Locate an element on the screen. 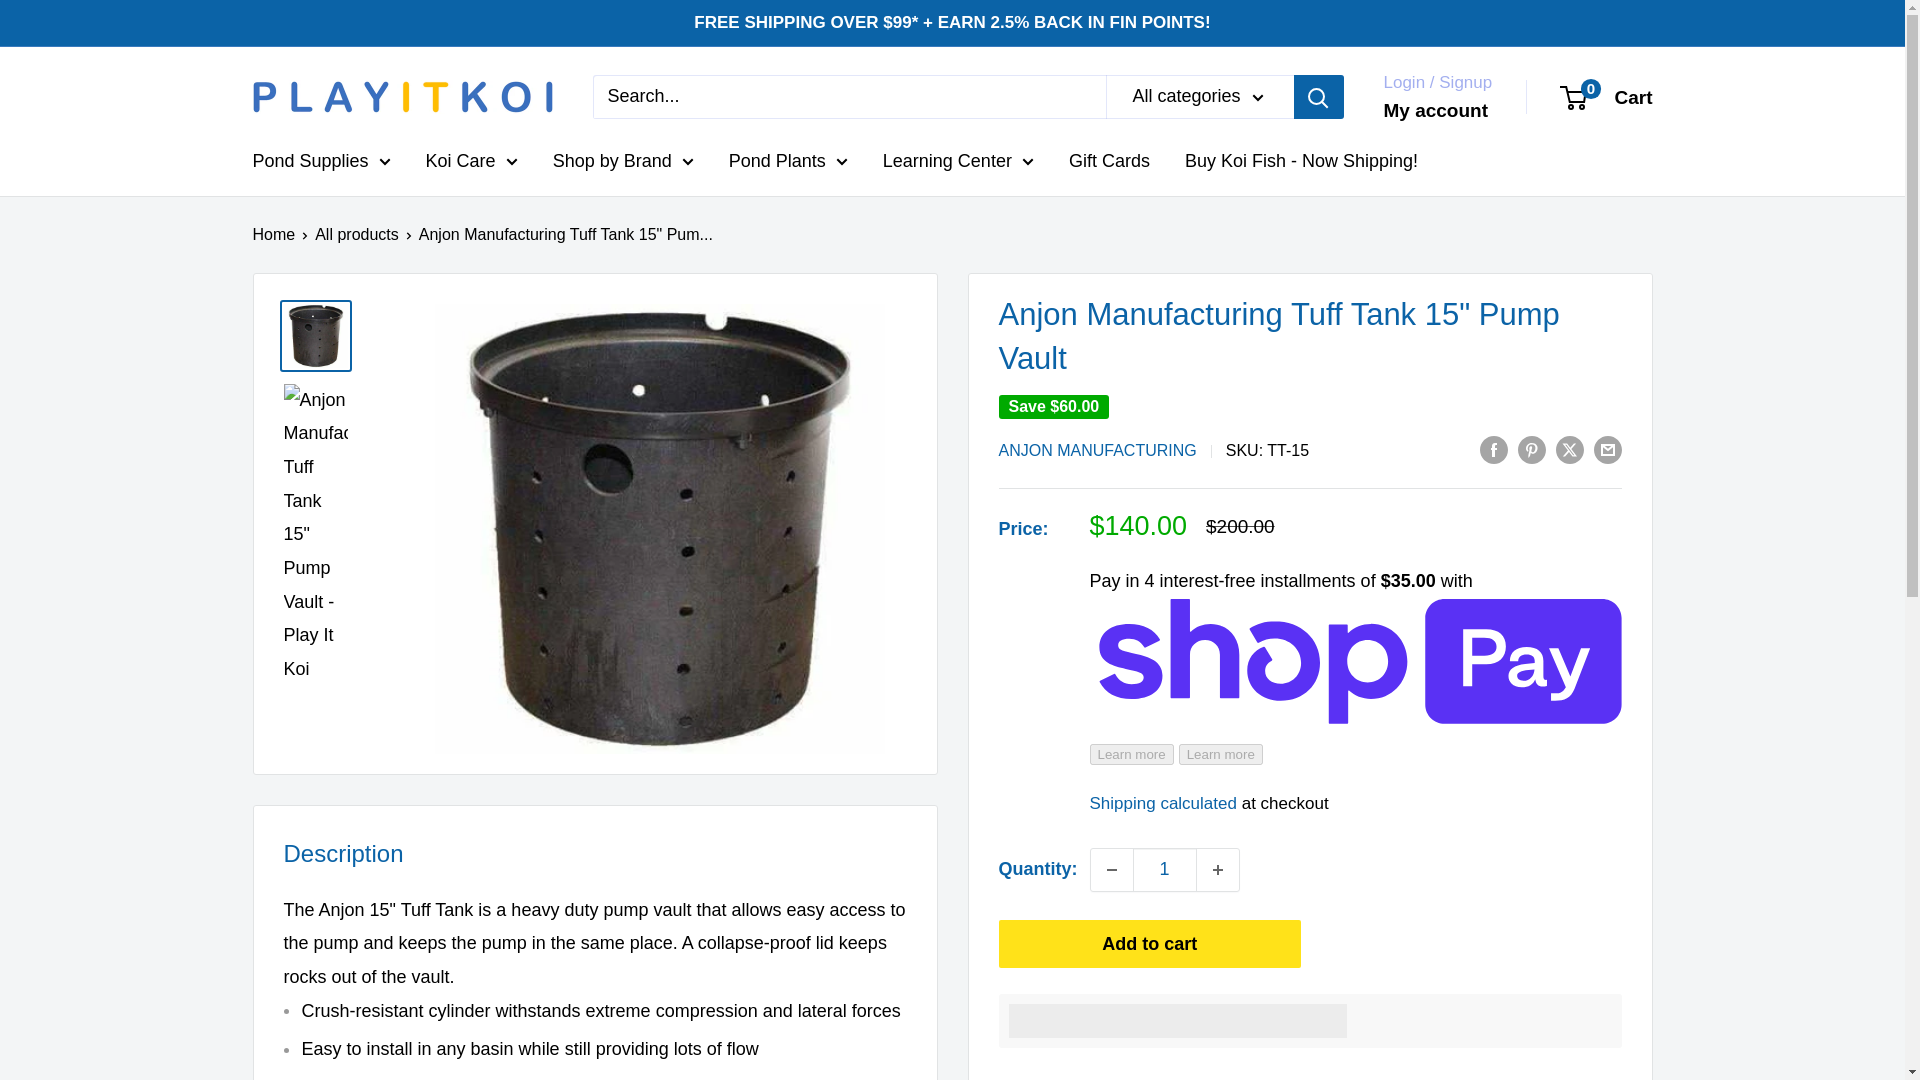  1 is located at coordinates (1164, 870).